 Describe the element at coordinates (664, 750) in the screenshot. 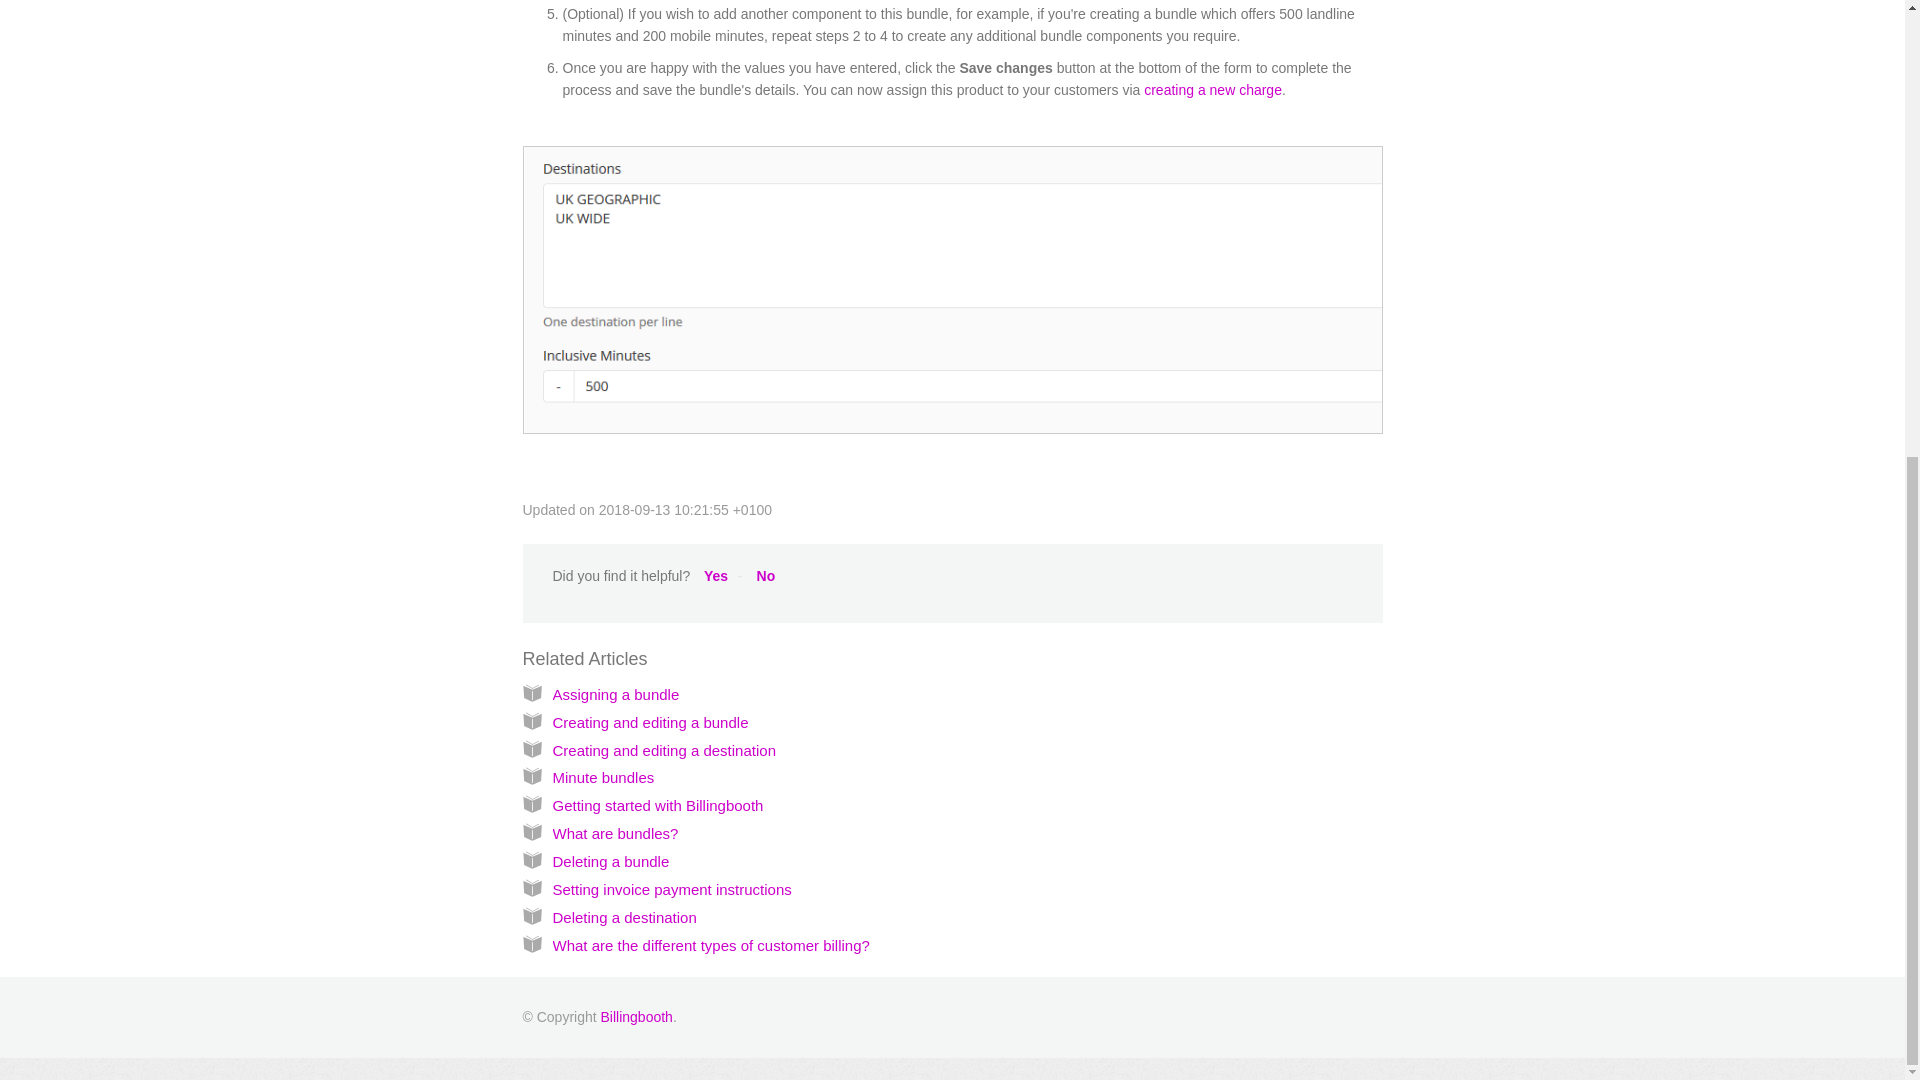

I see `Creating and editing a destination` at that location.